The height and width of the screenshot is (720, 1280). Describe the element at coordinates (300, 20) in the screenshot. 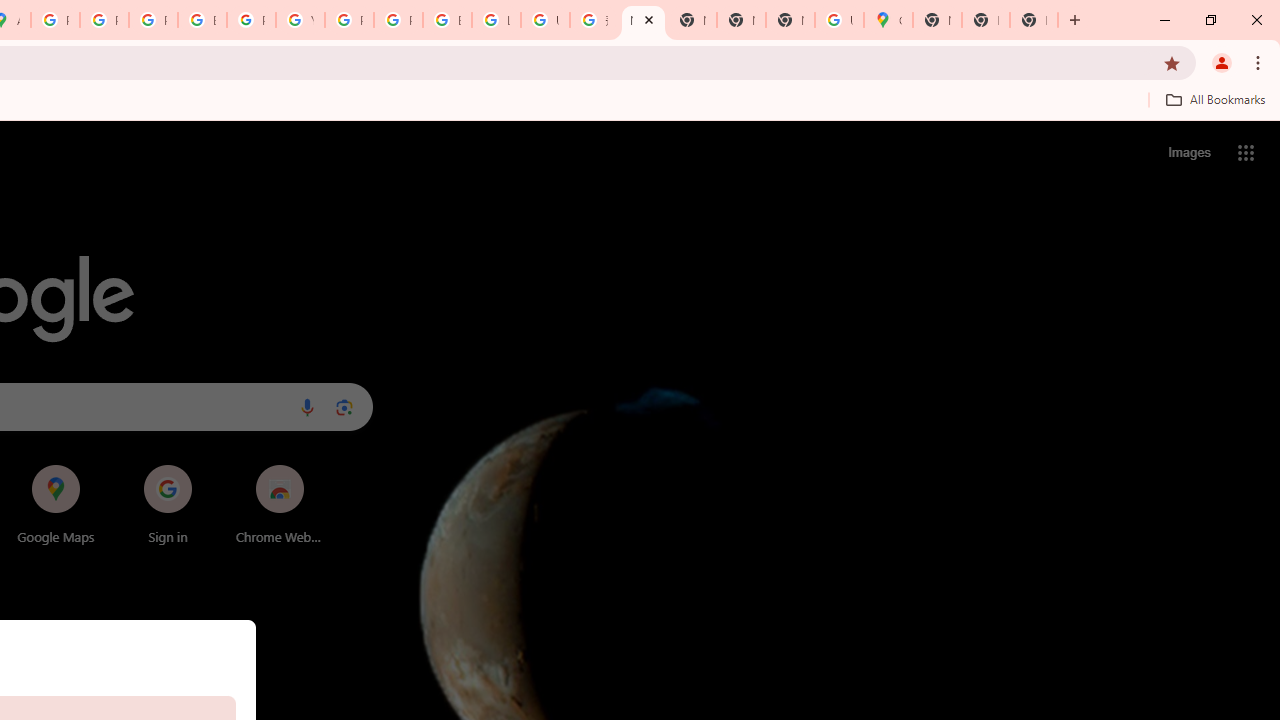

I see `YouTube` at that location.